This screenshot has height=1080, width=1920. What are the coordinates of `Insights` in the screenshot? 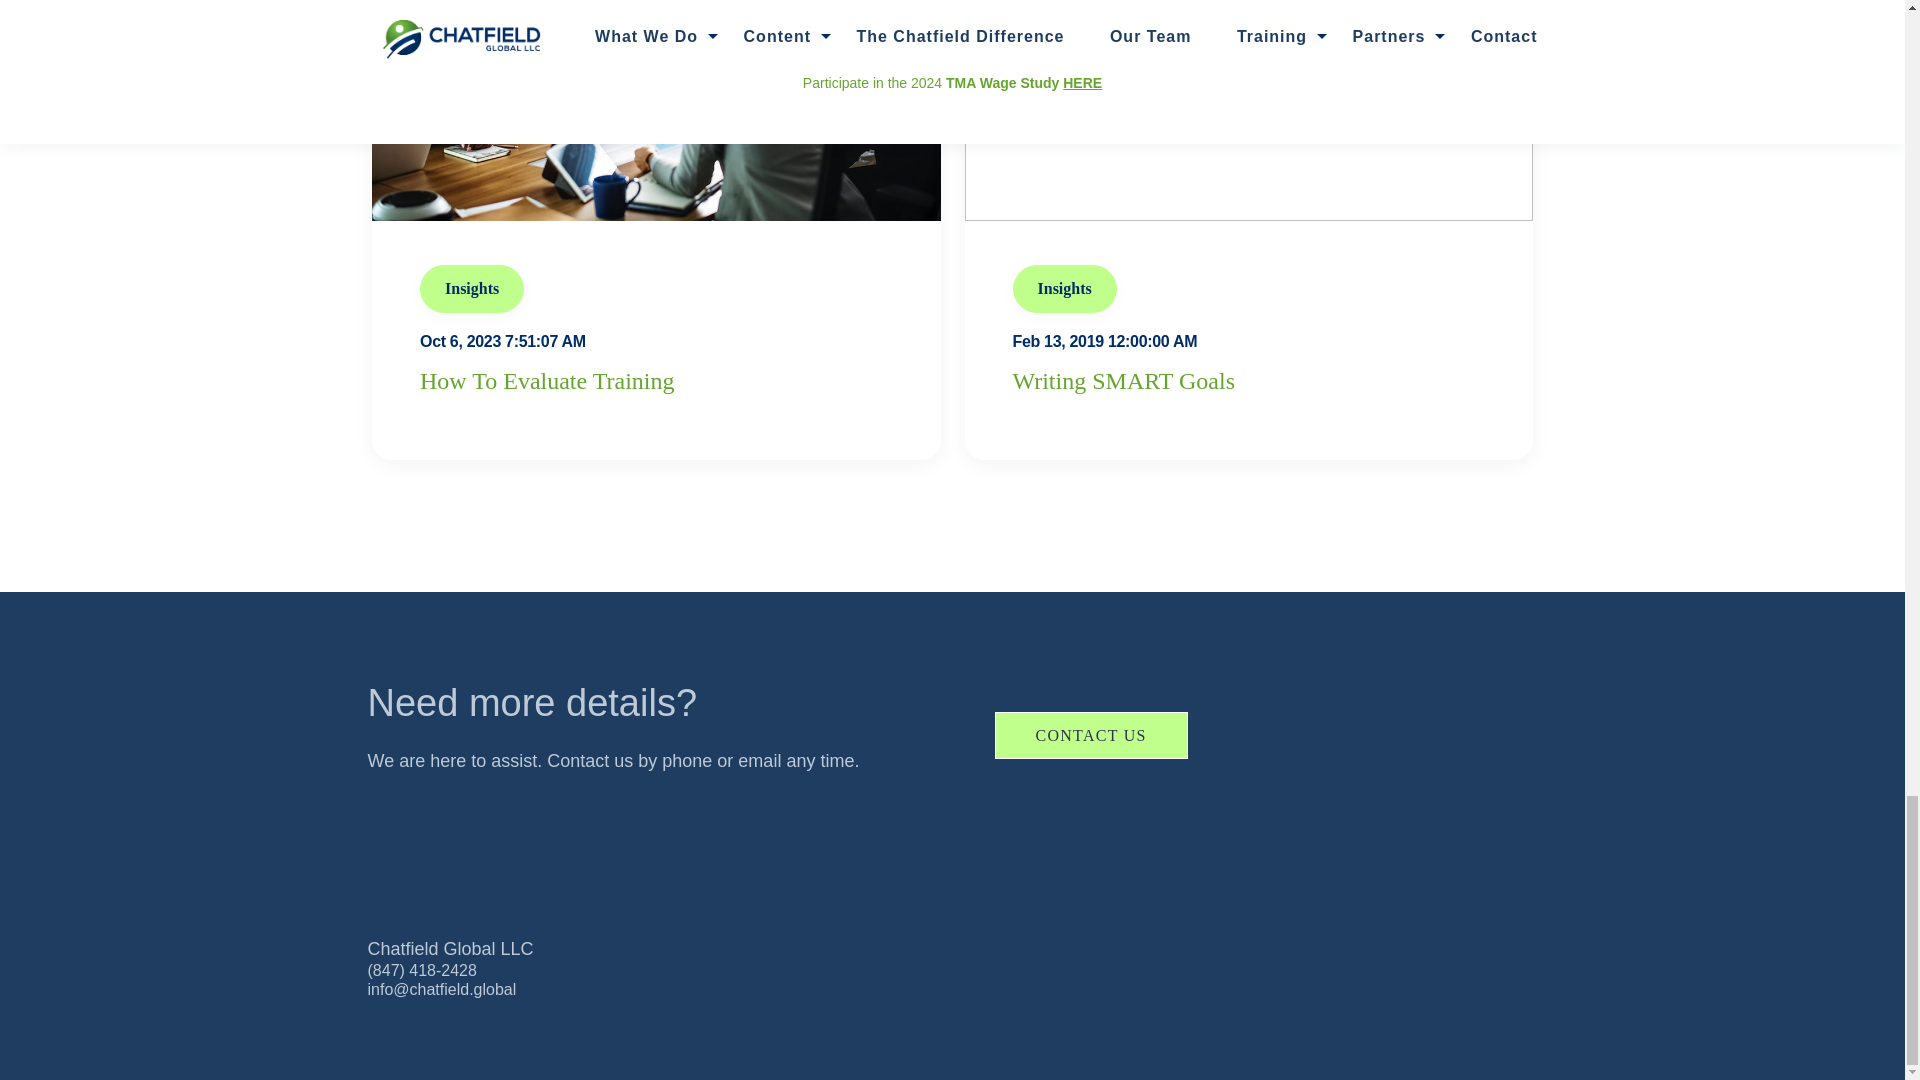 It's located at (472, 288).